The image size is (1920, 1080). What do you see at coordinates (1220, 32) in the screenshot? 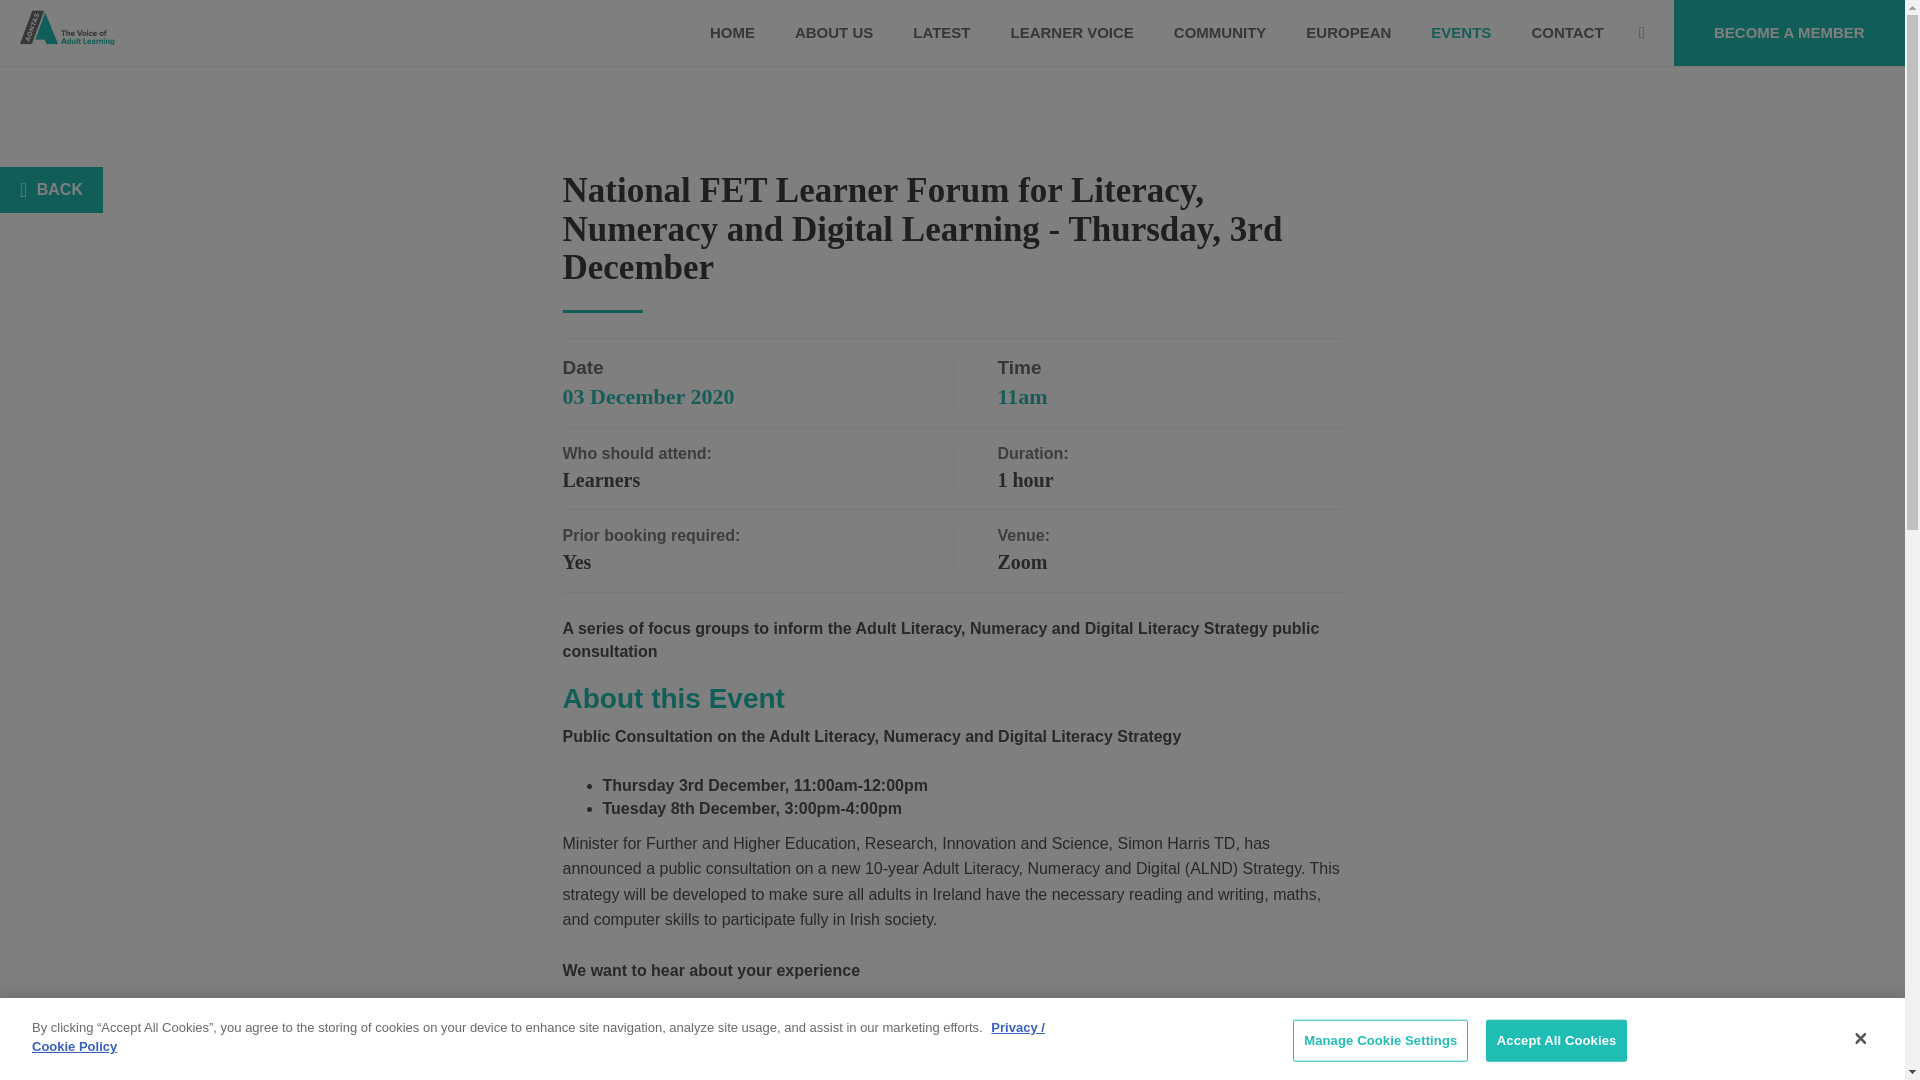
I see `COMMUNITY` at bounding box center [1220, 32].